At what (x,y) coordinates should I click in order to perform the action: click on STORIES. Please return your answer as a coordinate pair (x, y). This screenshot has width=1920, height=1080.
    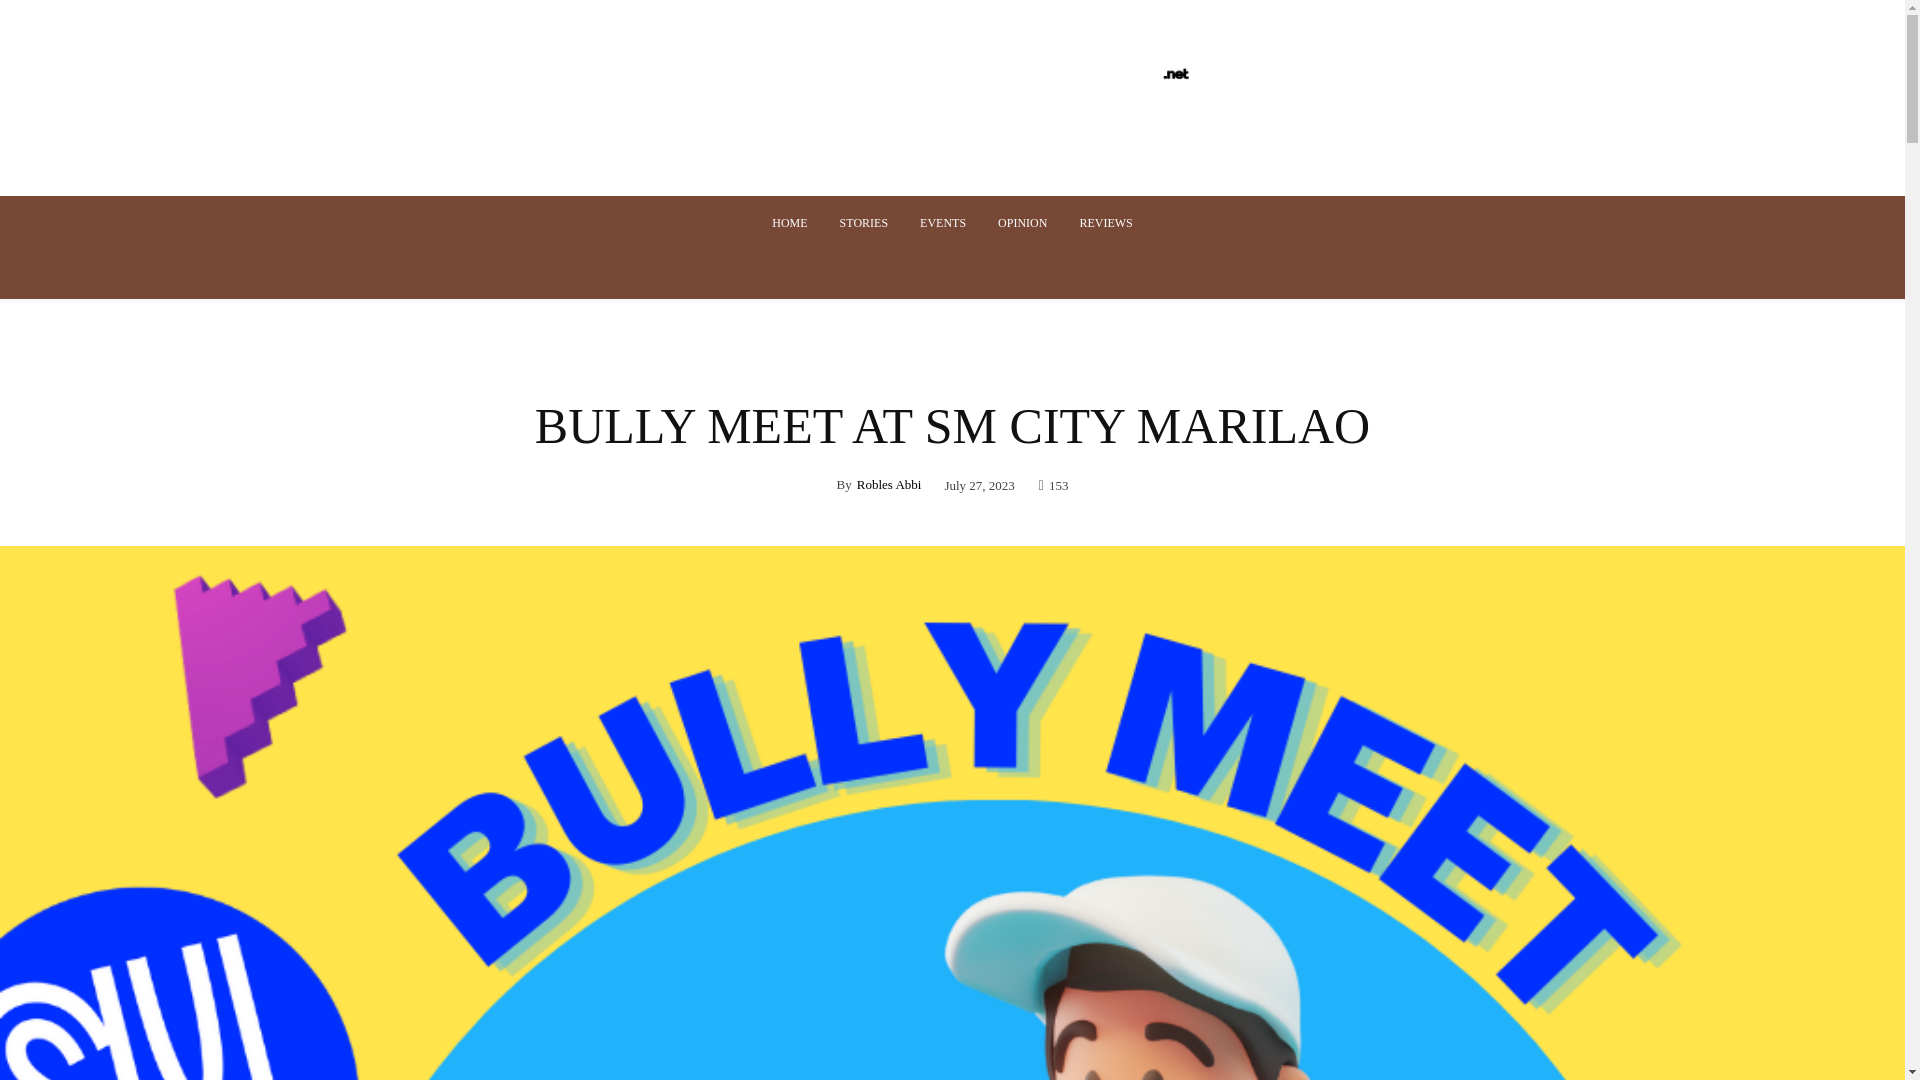
    Looking at the image, I should click on (864, 222).